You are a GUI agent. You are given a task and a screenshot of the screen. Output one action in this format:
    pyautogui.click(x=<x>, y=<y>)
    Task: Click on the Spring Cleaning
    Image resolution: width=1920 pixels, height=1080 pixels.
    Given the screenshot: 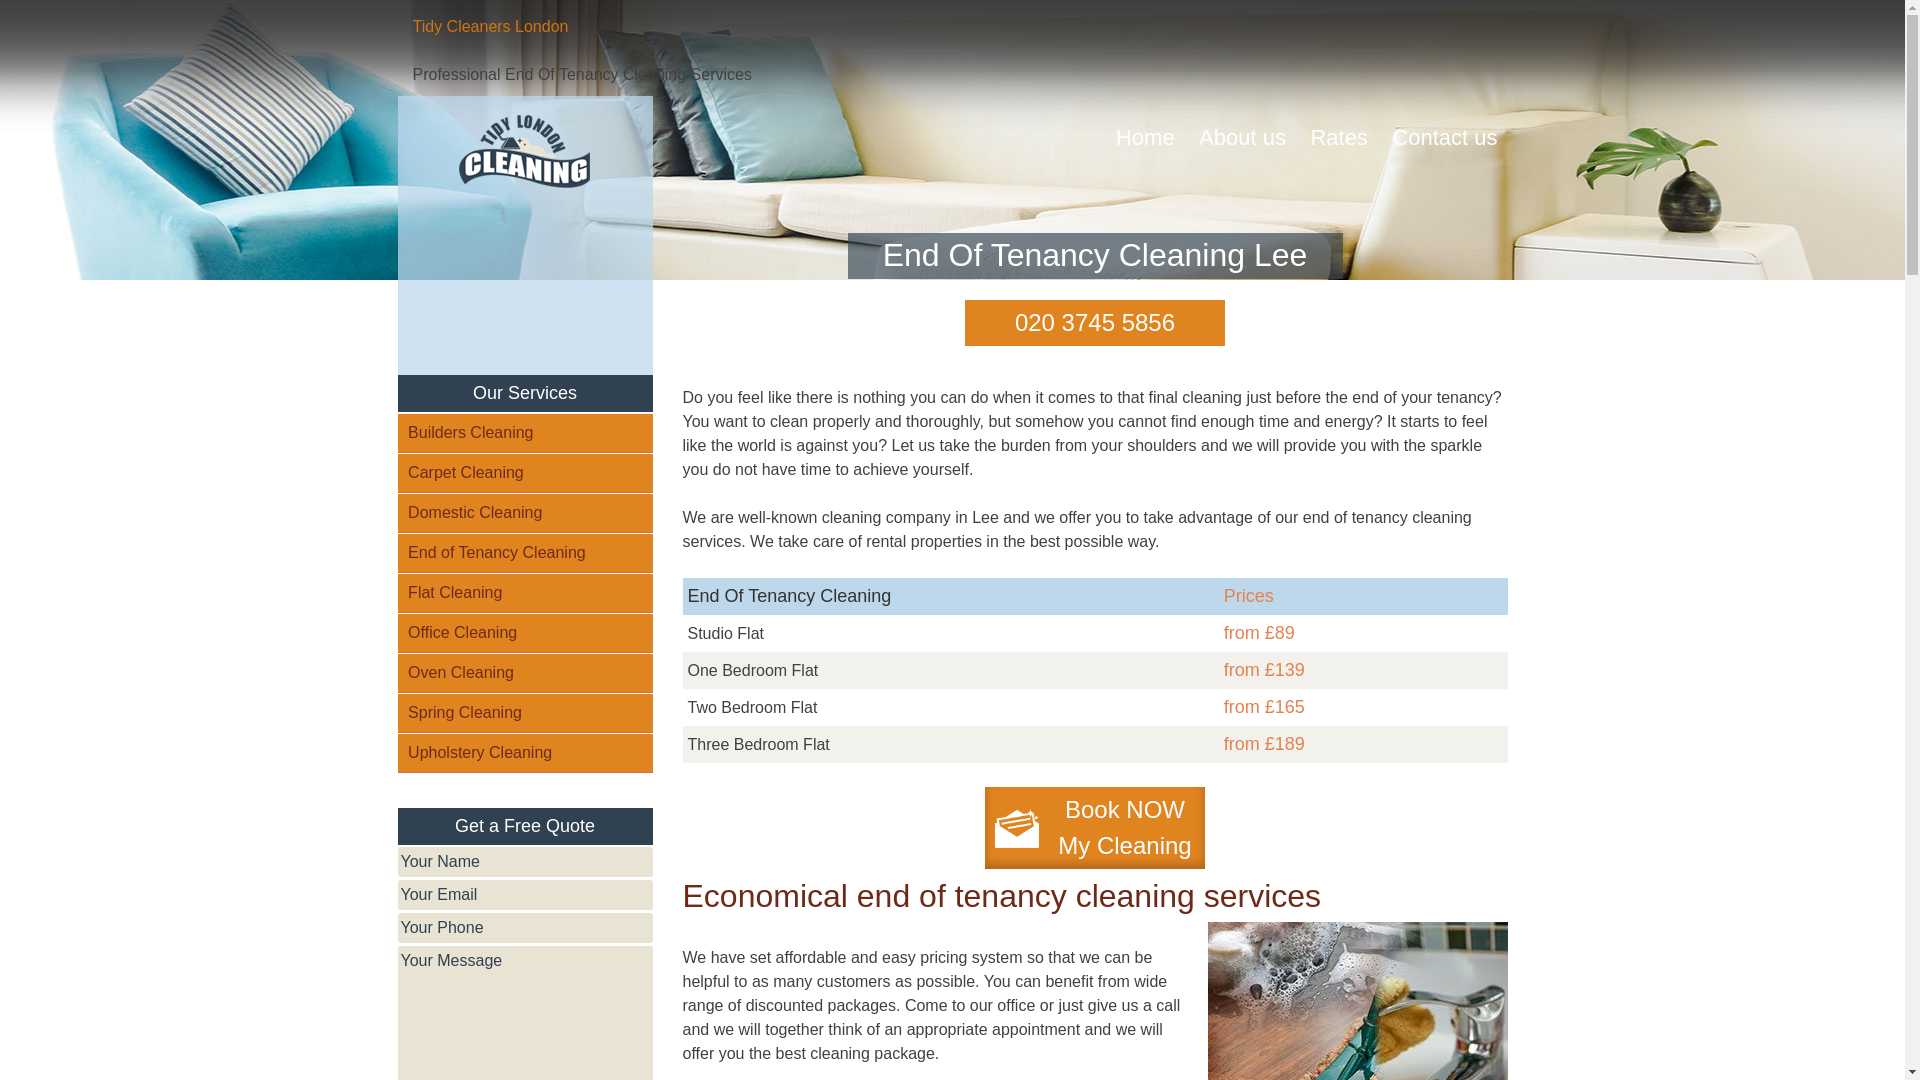 What is the action you would take?
    pyautogui.click(x=524, y=714)
    